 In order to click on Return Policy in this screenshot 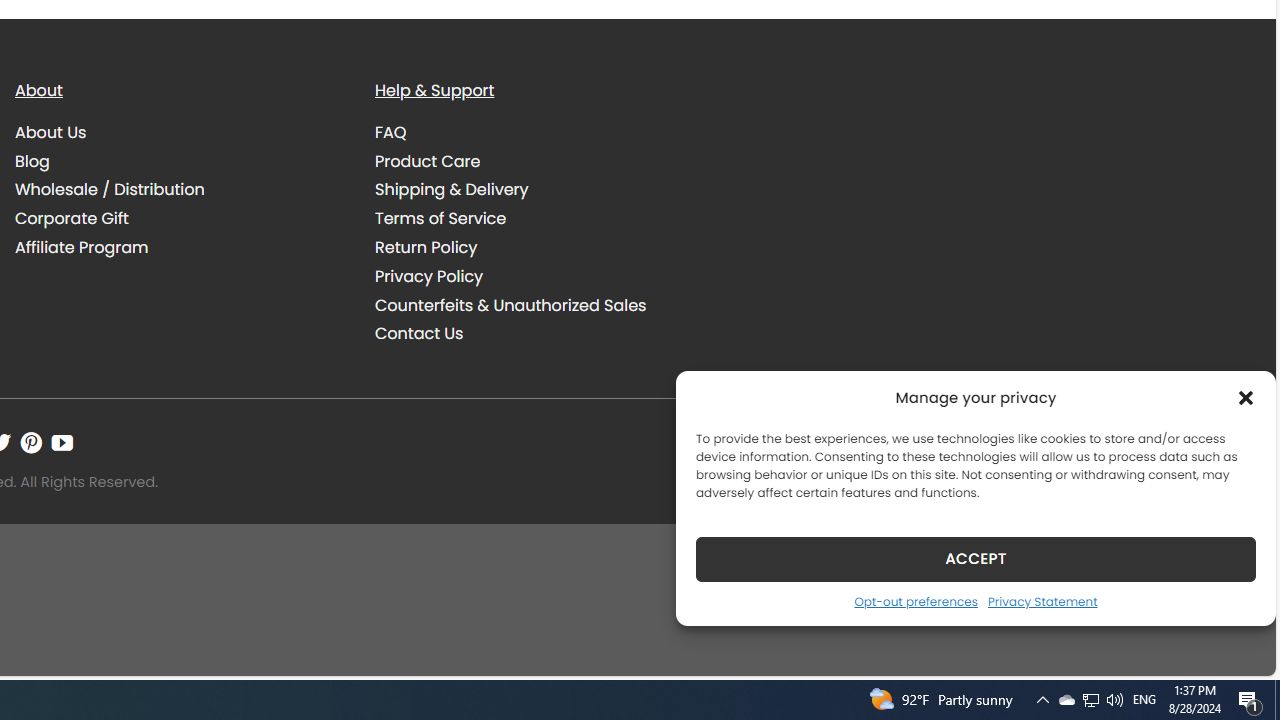, I will do `click(426, 248)`.